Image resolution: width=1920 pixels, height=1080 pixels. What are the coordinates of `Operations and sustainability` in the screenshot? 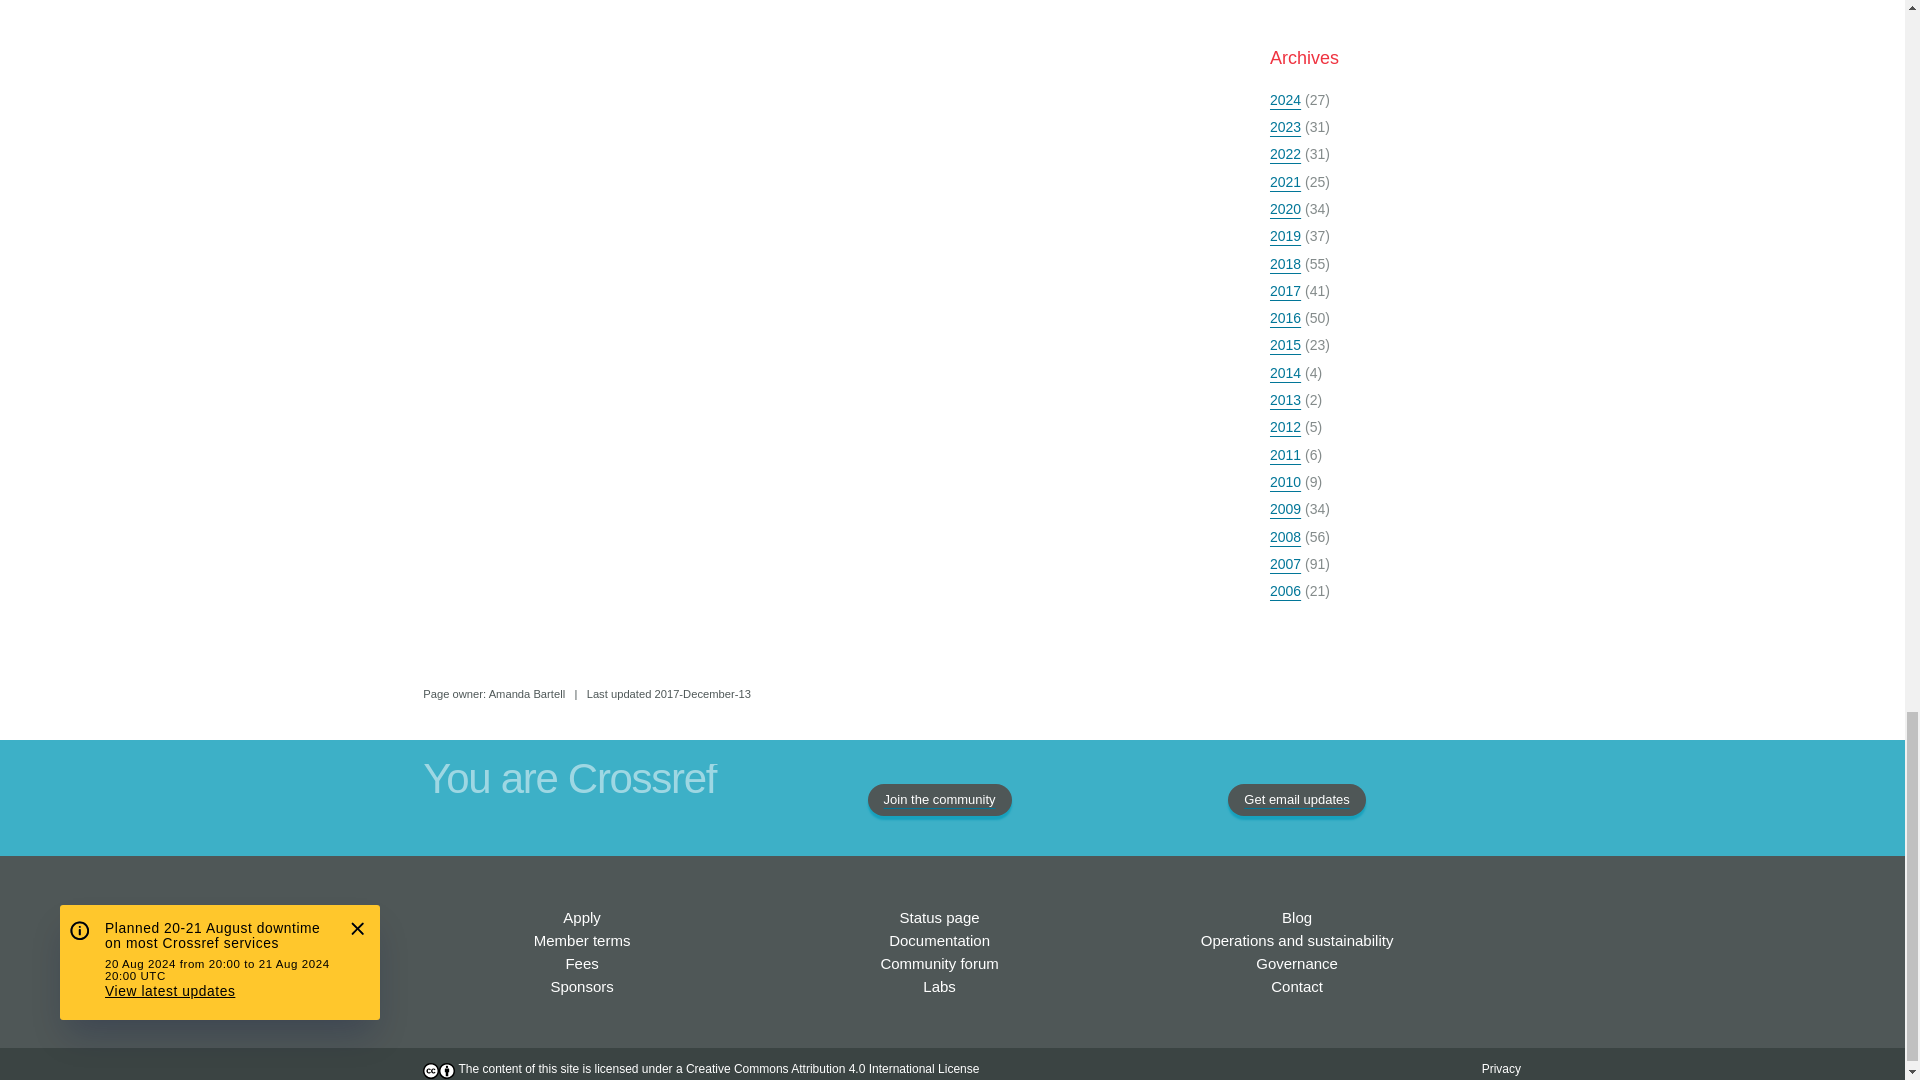 It's located at (1297, 940).